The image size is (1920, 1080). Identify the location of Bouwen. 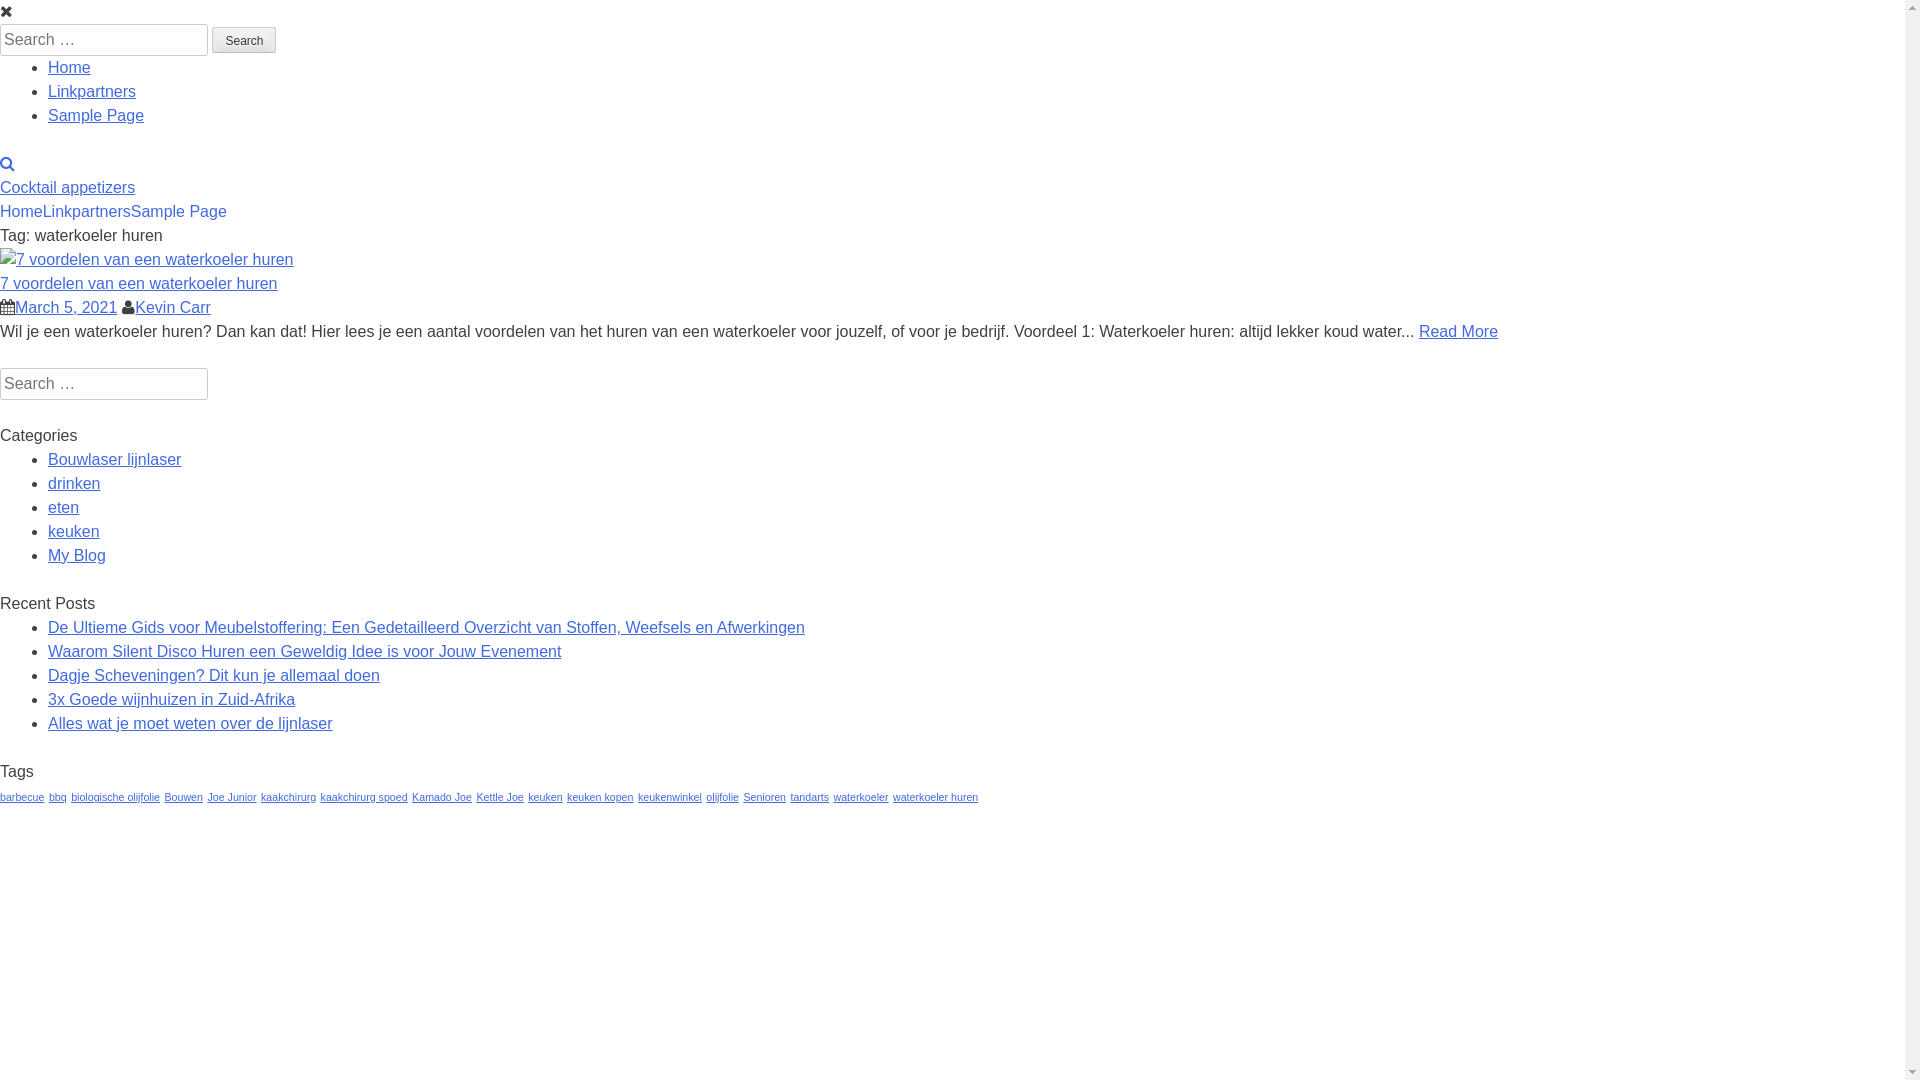
(184, 797).